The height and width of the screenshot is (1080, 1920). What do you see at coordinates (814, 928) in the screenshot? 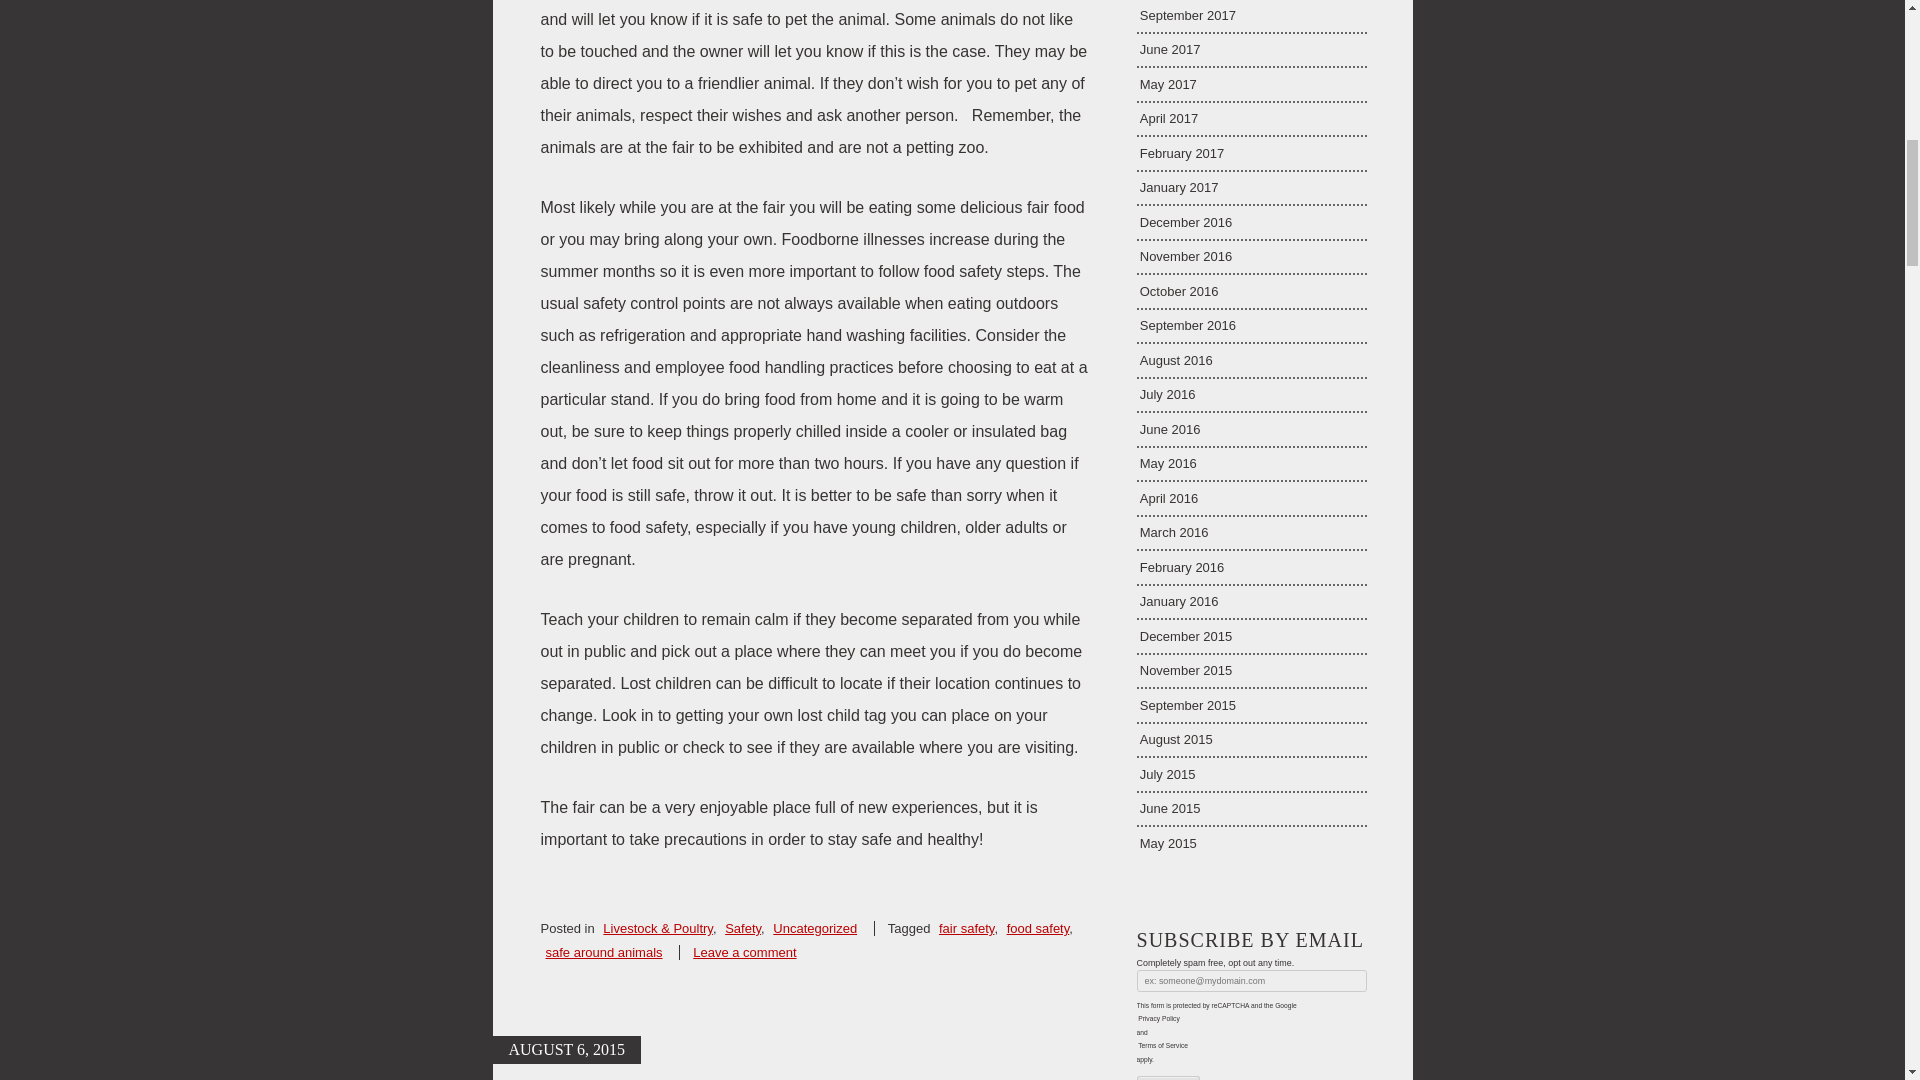
I see `Uncategorized` at bounding box center [814, 928].